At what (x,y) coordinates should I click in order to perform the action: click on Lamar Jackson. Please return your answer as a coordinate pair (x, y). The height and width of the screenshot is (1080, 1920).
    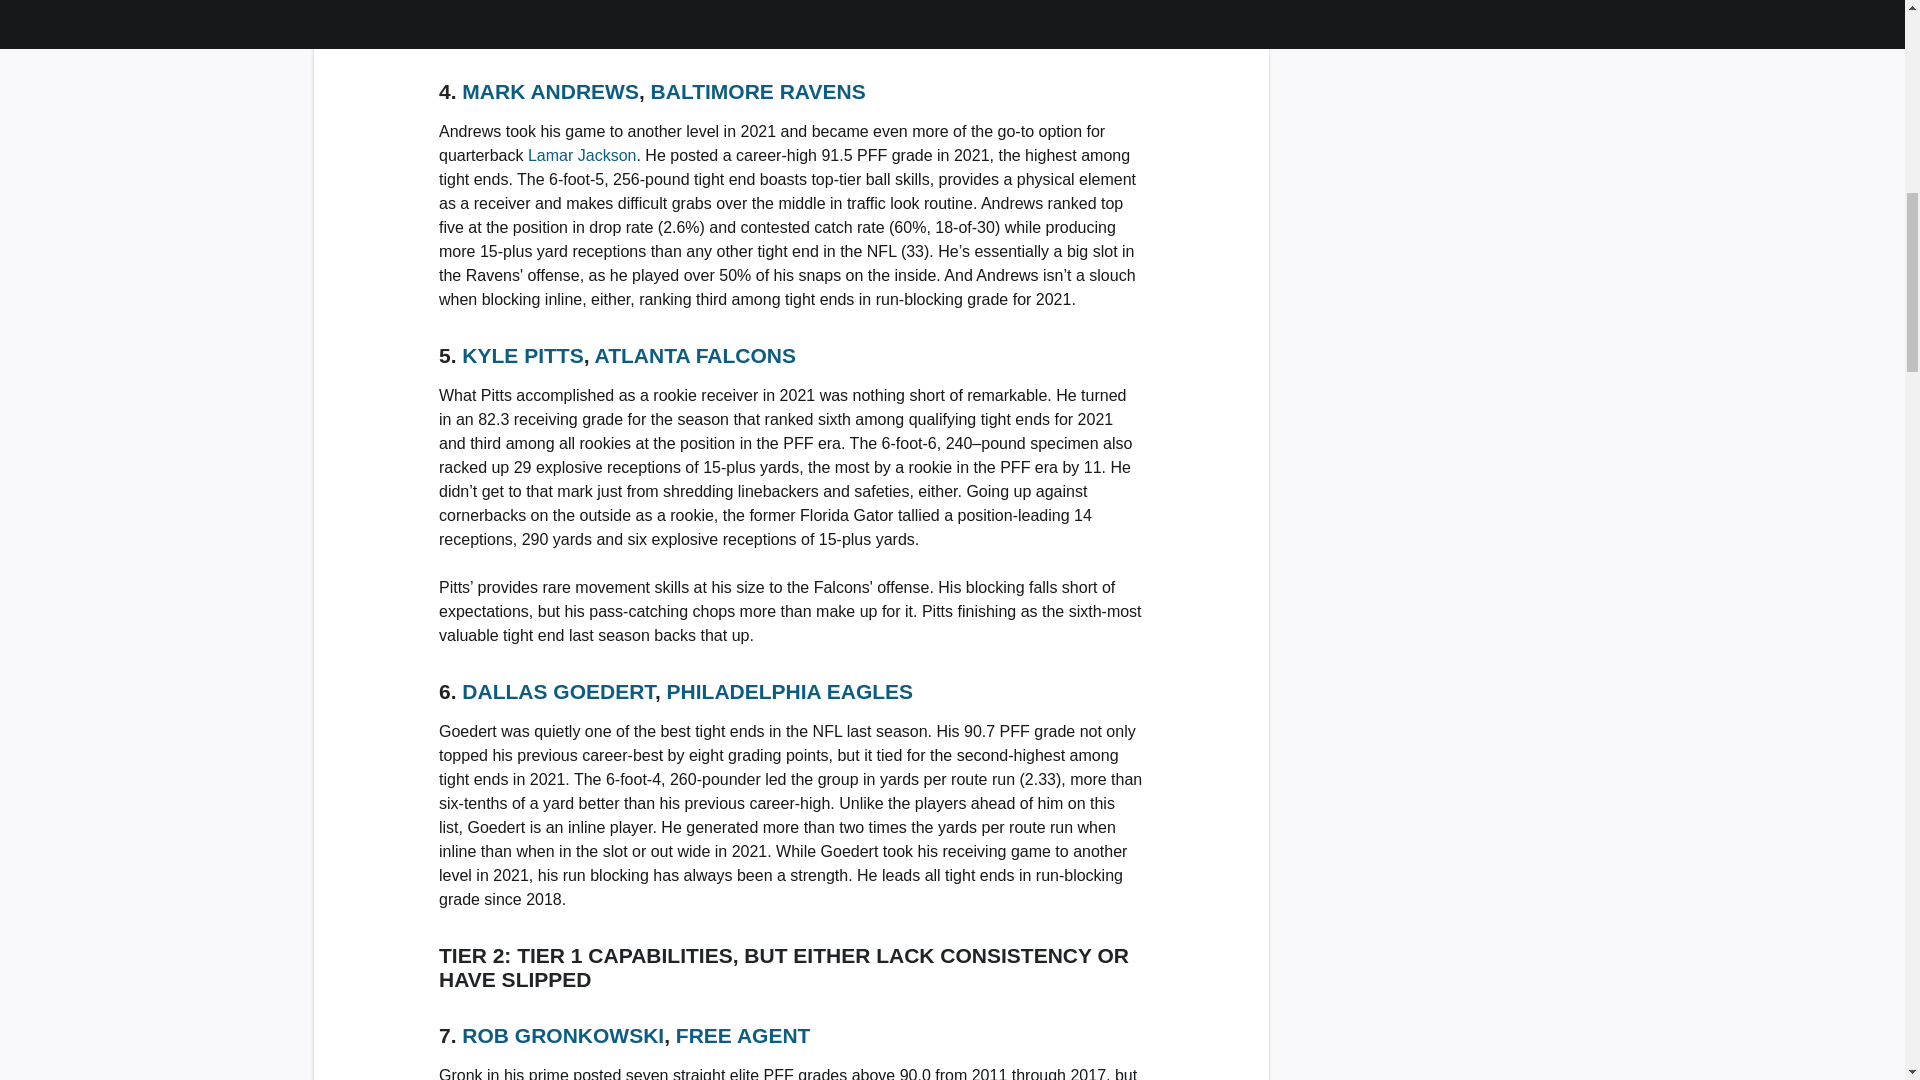
    Looking at the image, I should click on (582, 155).